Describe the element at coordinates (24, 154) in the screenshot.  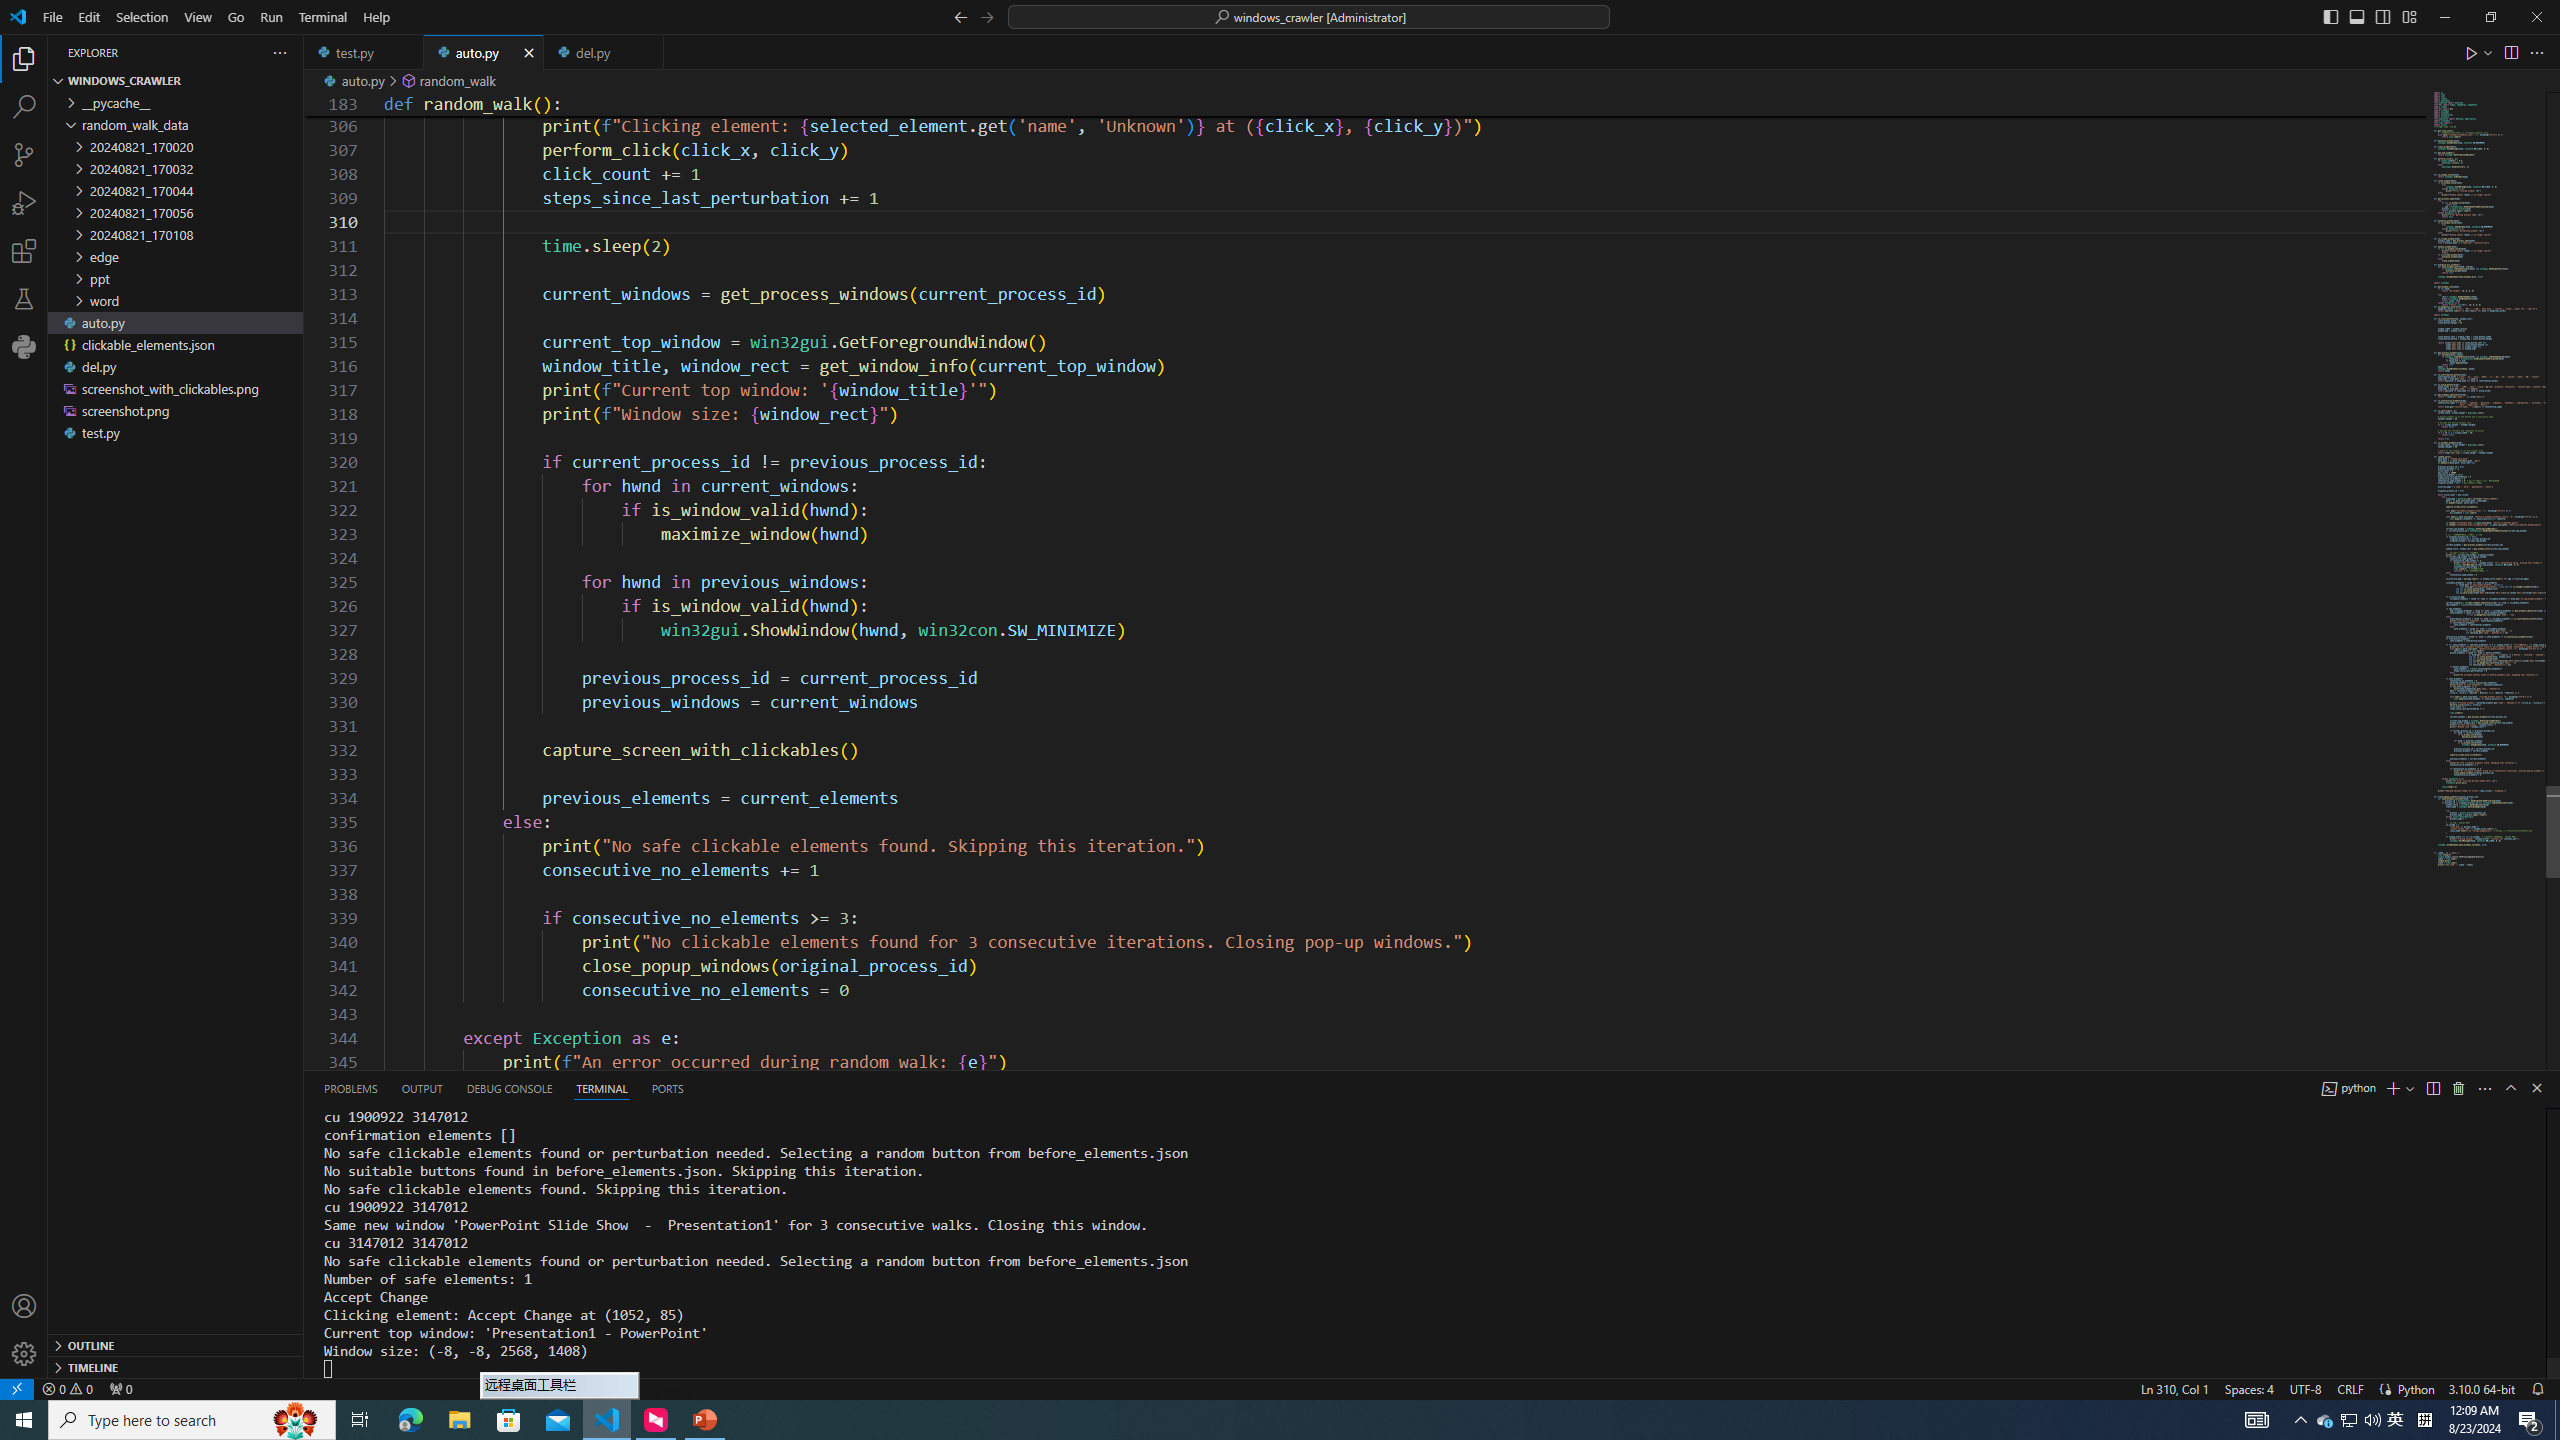
I see `Source Control (Ctrl+Shift+G)` at that location.